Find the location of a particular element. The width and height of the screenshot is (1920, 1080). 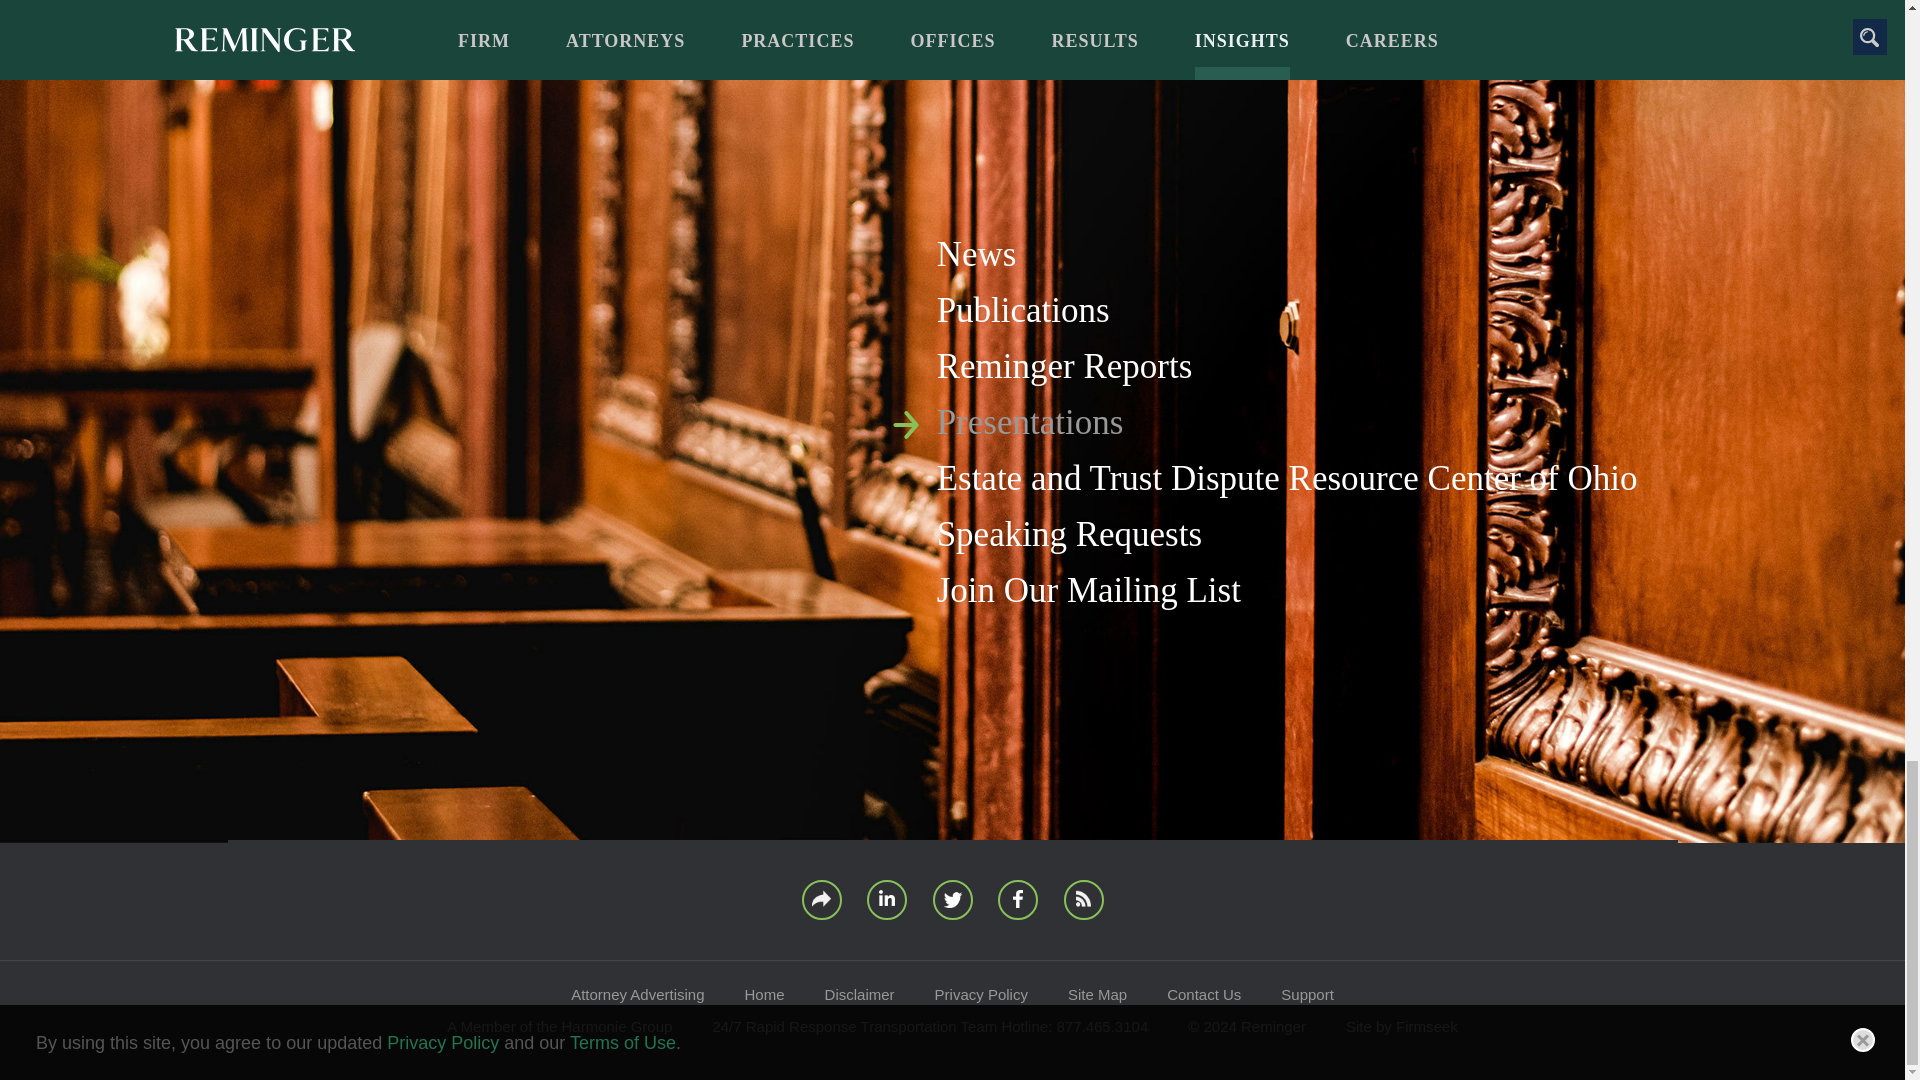

Share is located at coordinates (822, 900).